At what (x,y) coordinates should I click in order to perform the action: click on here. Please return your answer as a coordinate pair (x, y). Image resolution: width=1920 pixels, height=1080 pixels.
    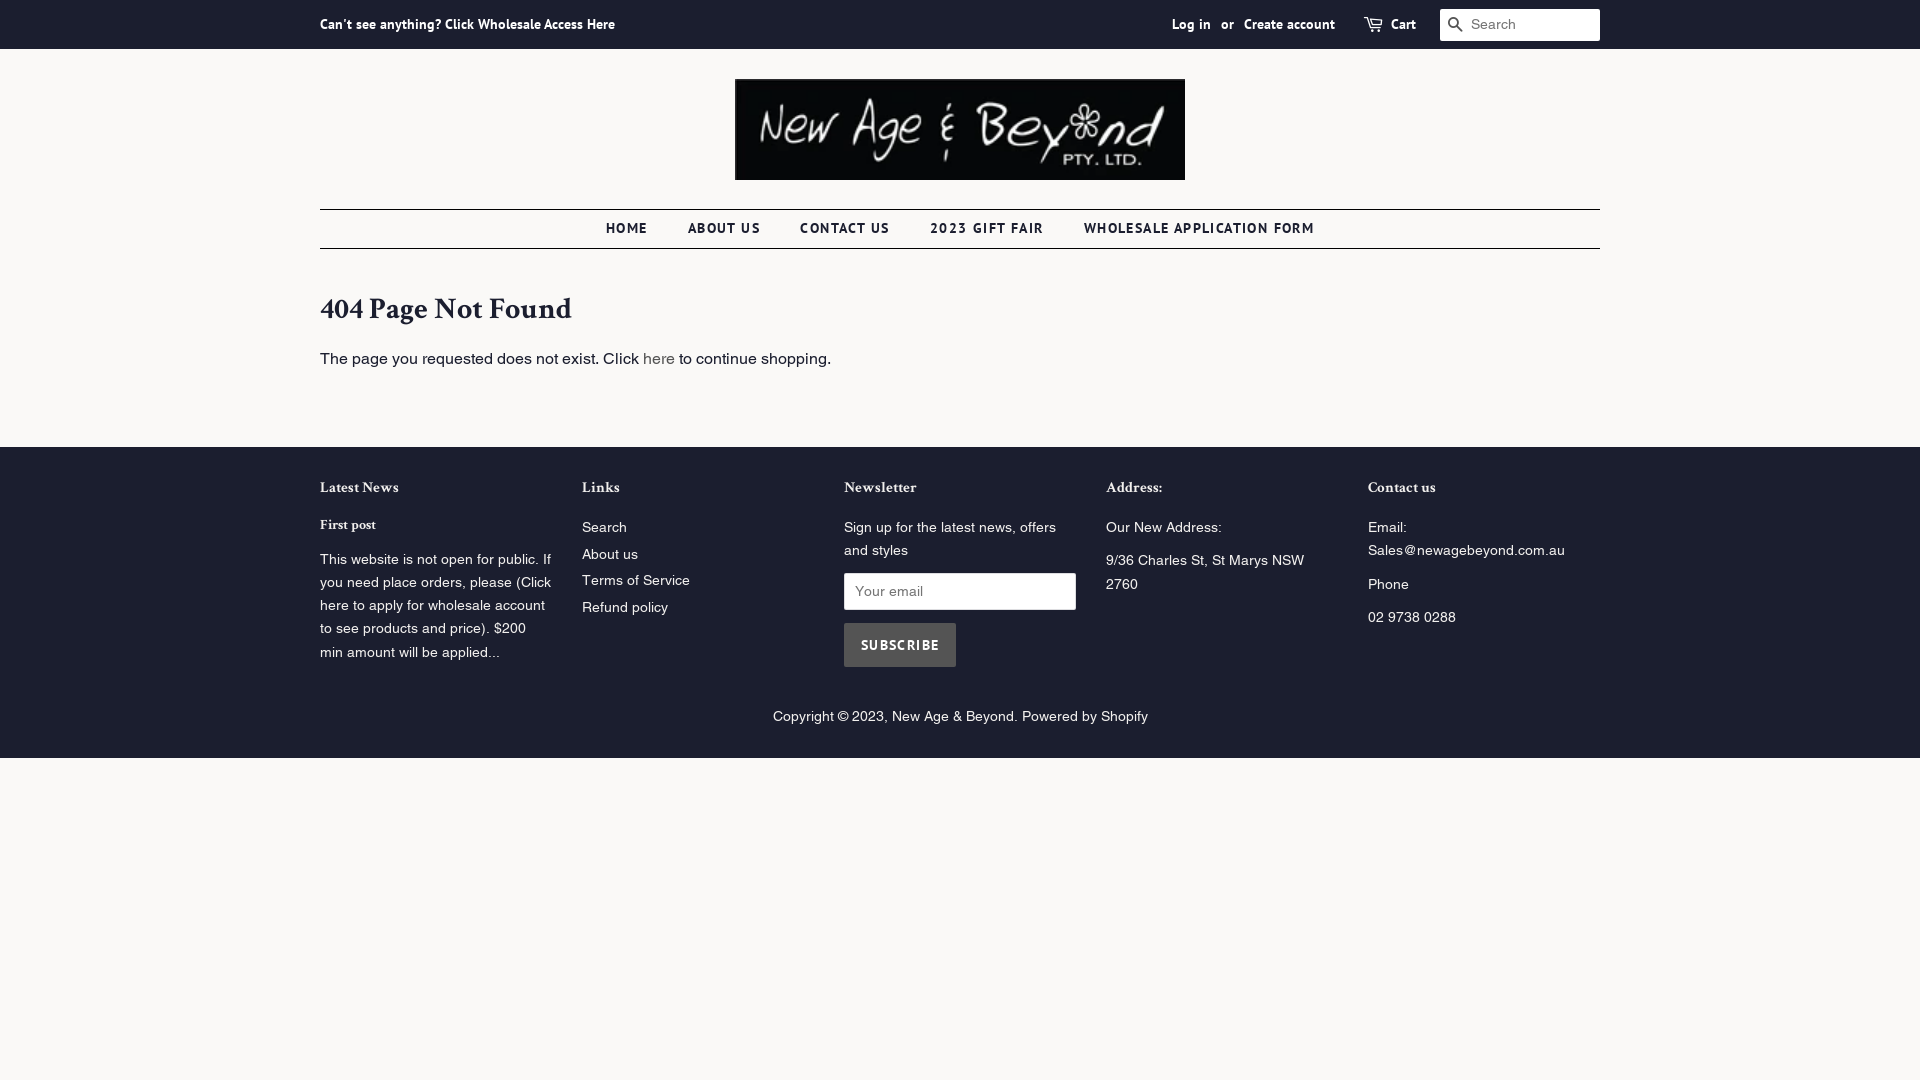
    Looking at the image, I should click on (659, 358).